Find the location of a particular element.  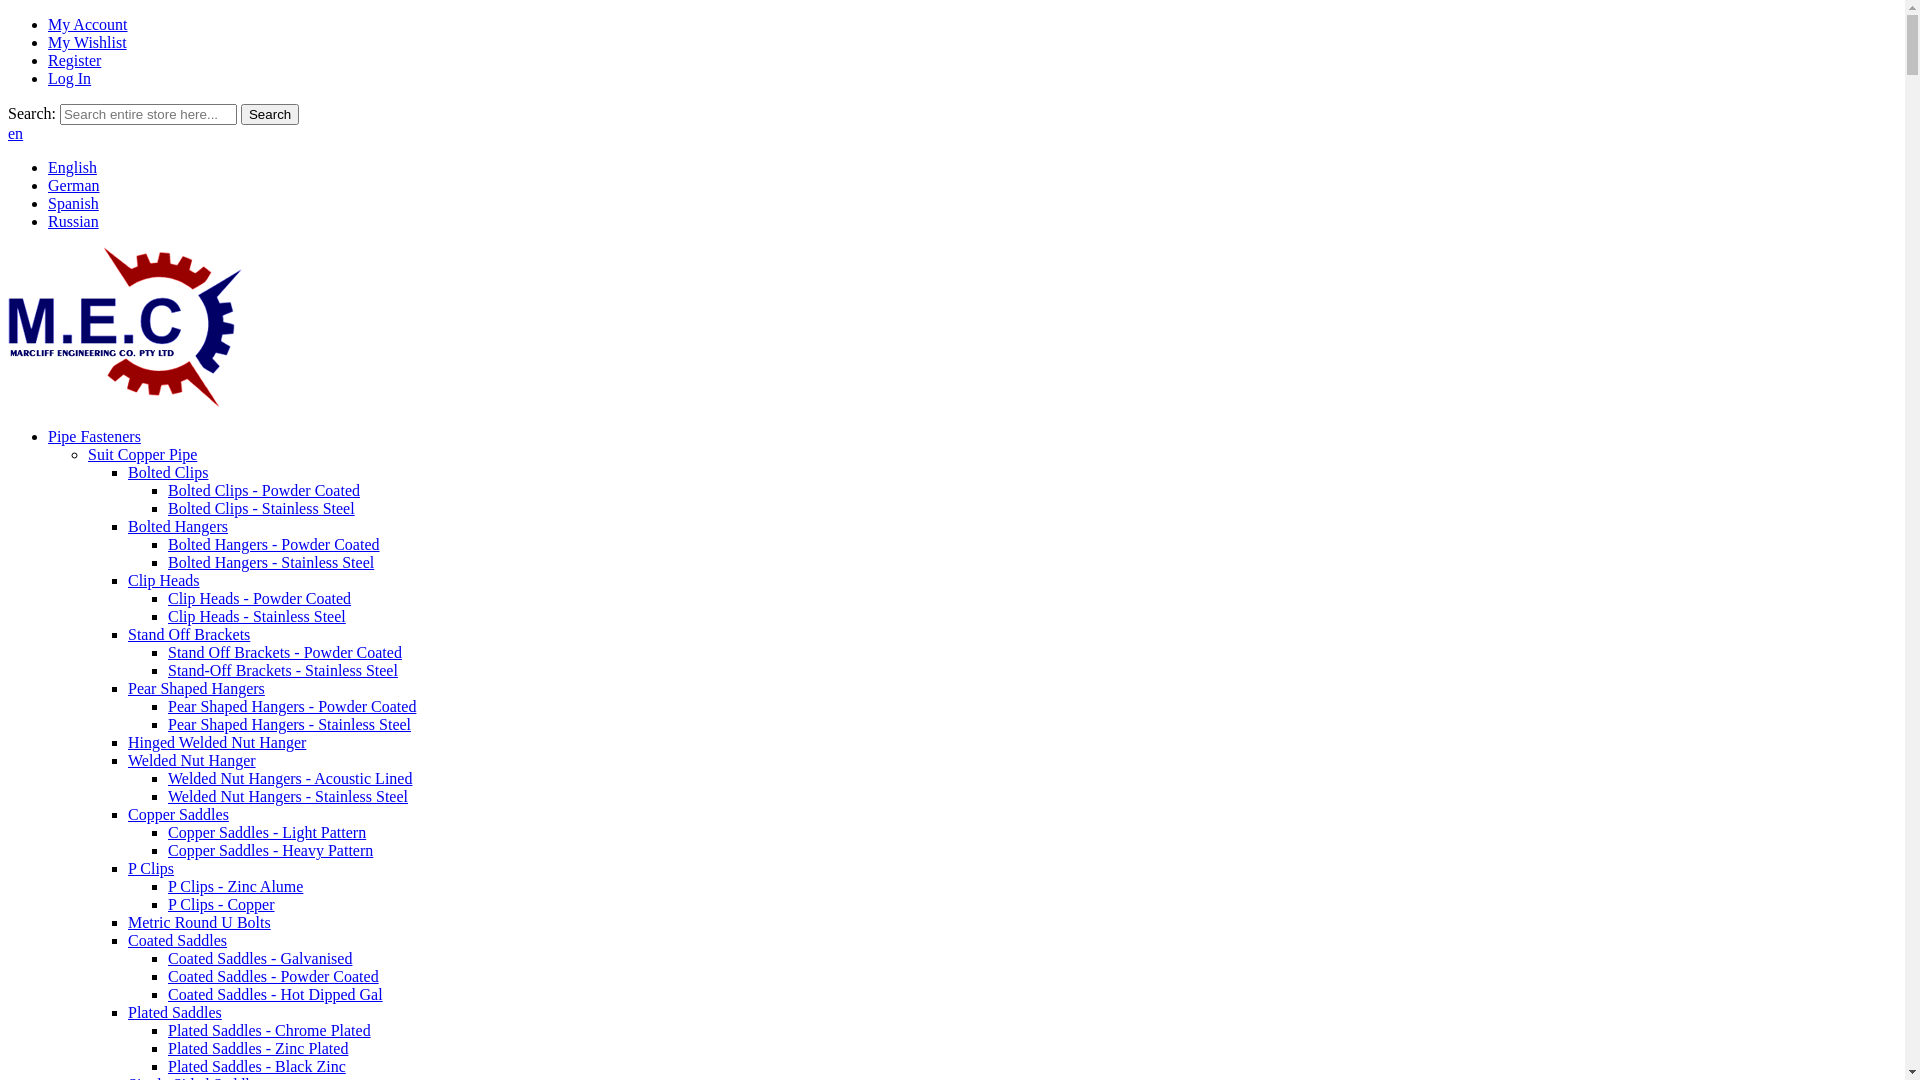

Coated Saddles - Hot Dipped Gal is located at coordinates (276, 994).